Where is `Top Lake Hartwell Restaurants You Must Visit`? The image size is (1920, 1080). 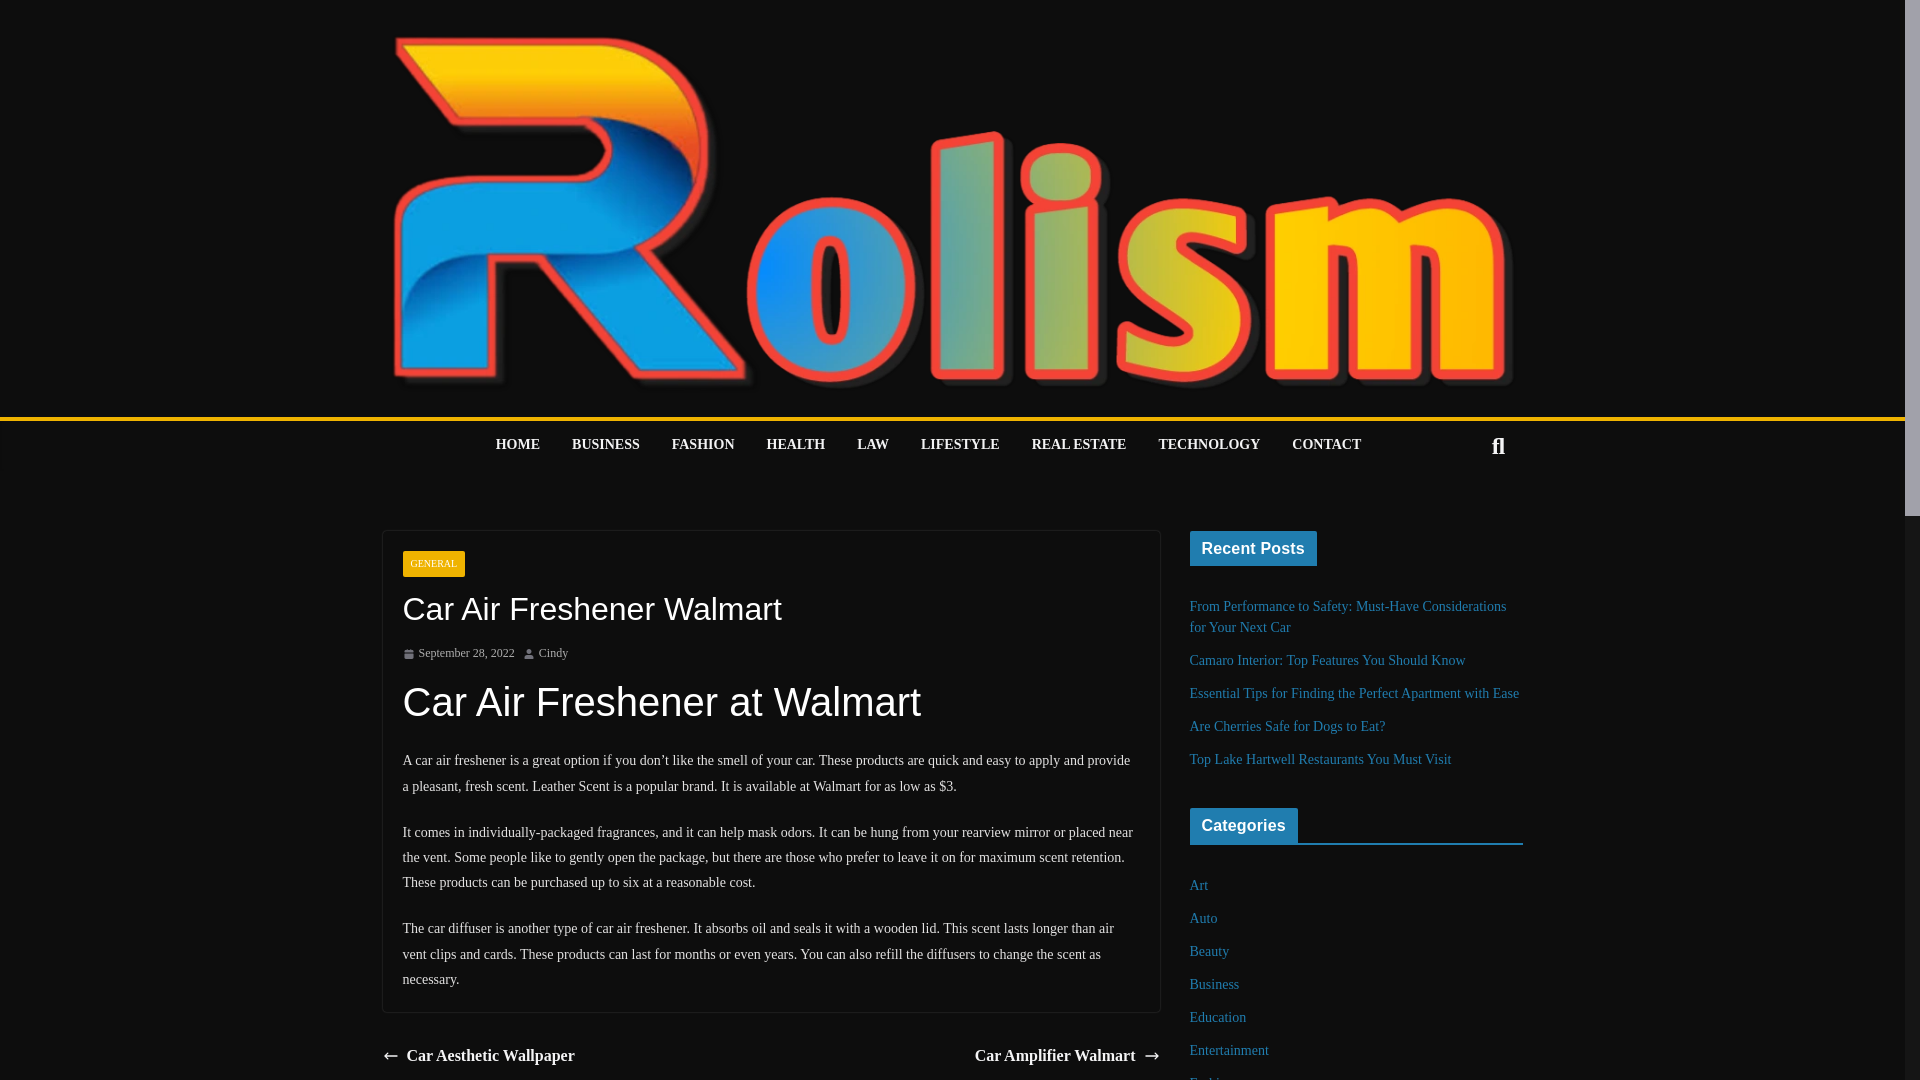 Top Lake Hartwell Restaurants You Must Visit is located at coordinates (1320, 758).